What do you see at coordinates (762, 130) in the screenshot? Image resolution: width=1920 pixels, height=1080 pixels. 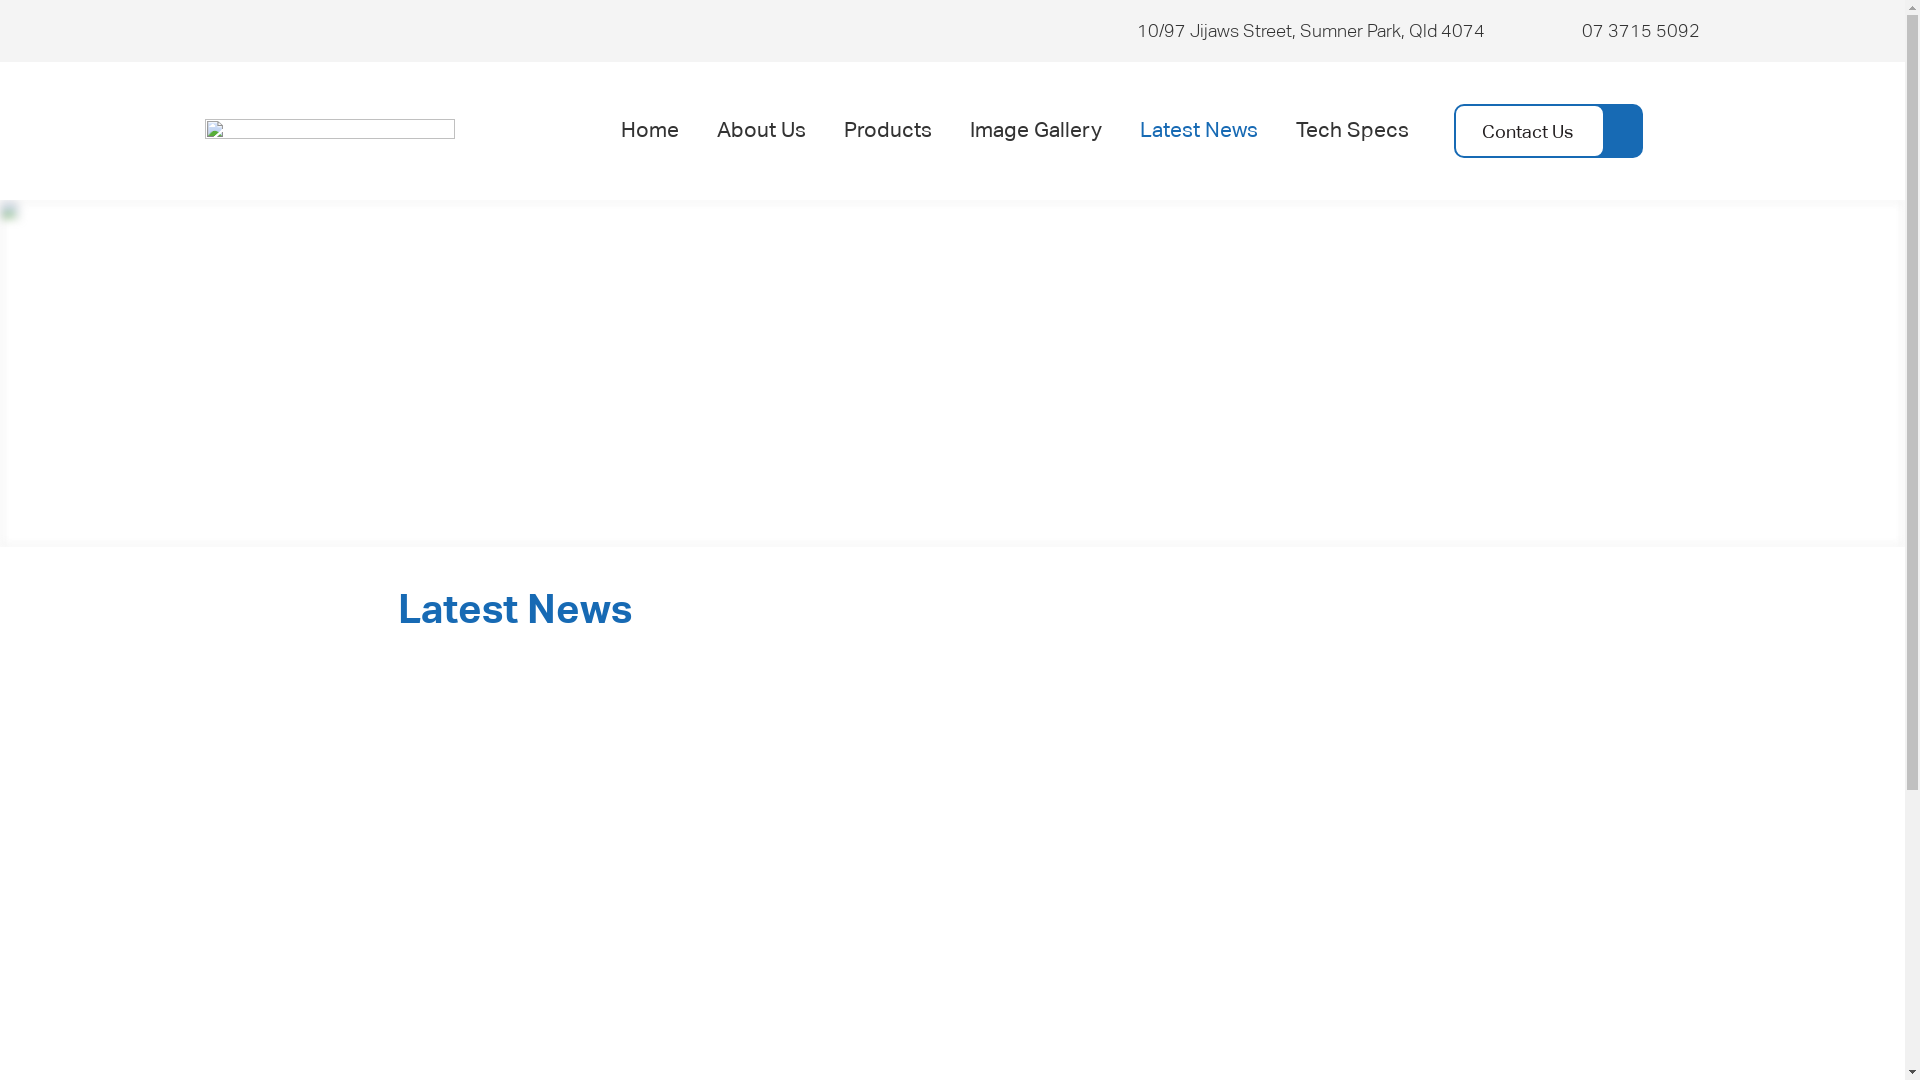 I see `About Us` at bounding box center [762, 130].